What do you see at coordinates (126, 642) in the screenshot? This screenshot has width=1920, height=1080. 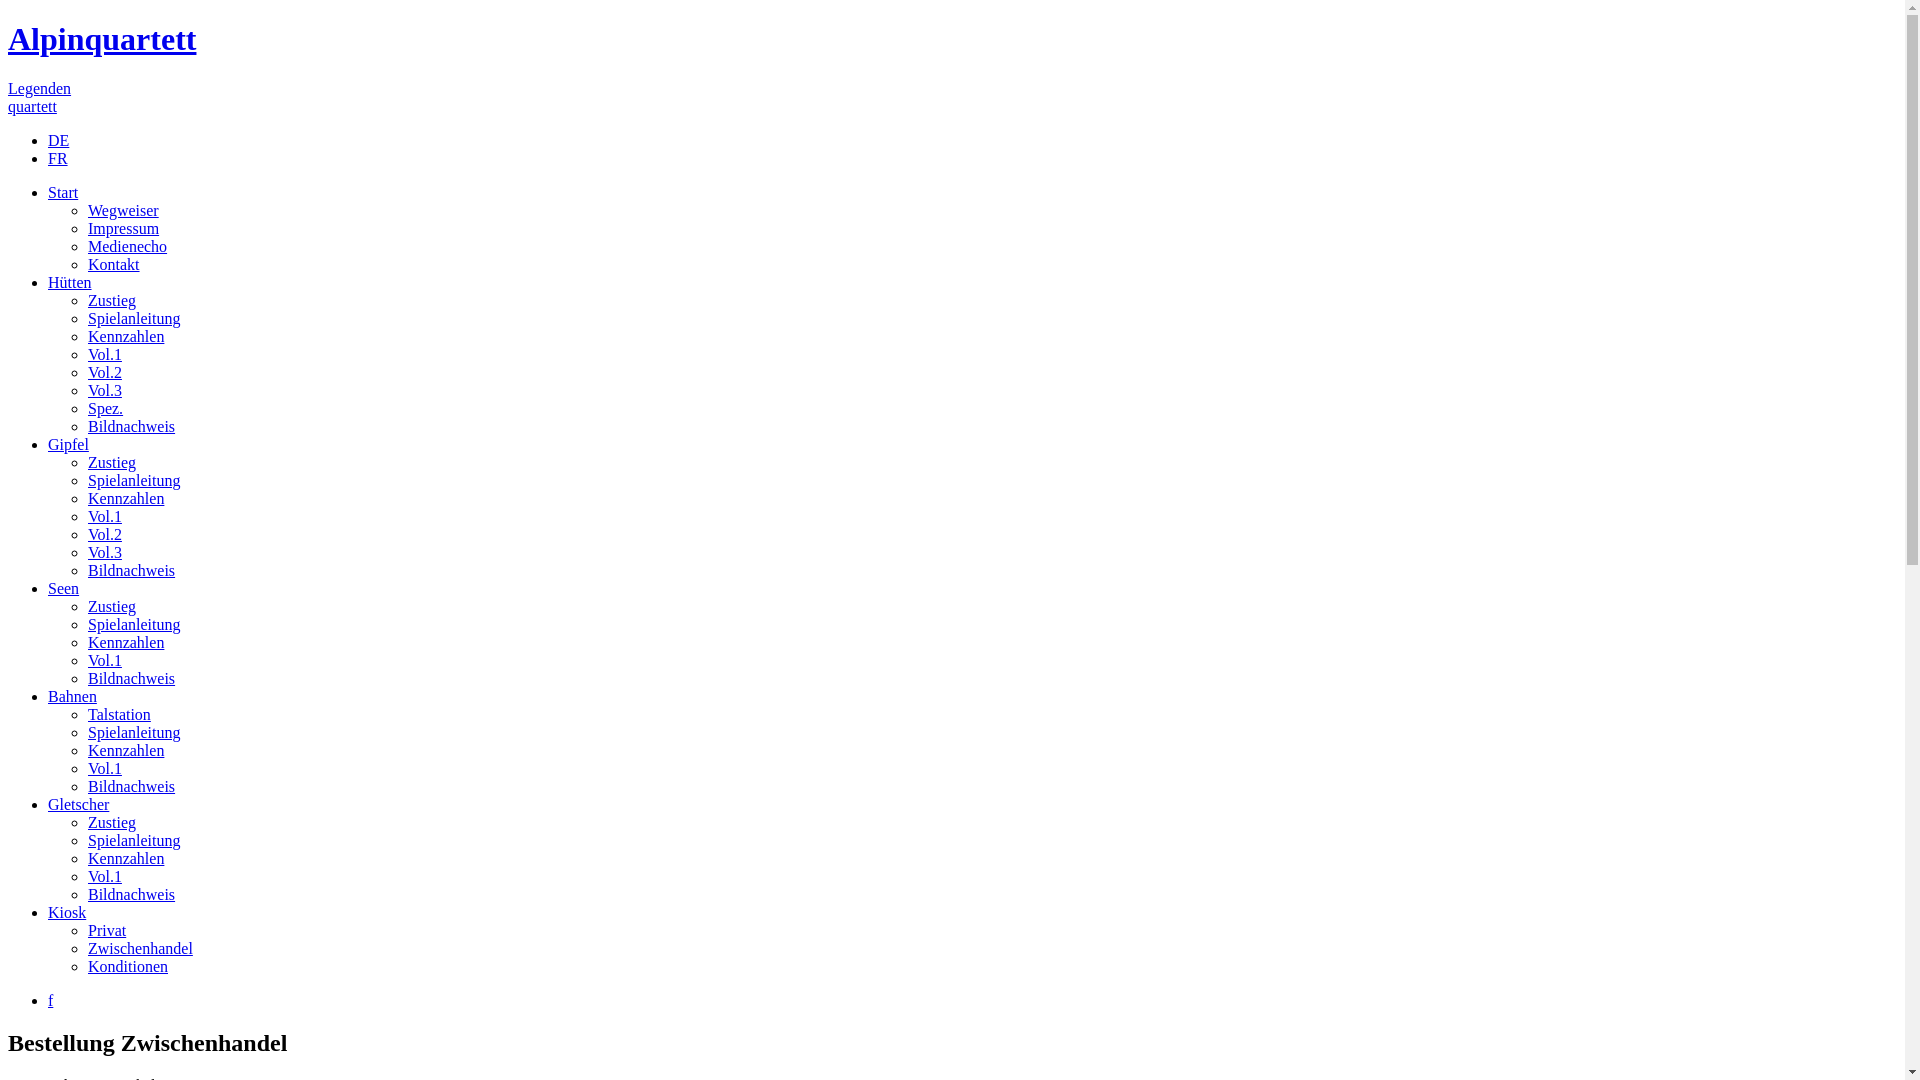 I see `Kennzahlen` at bounding box center [126, 642].